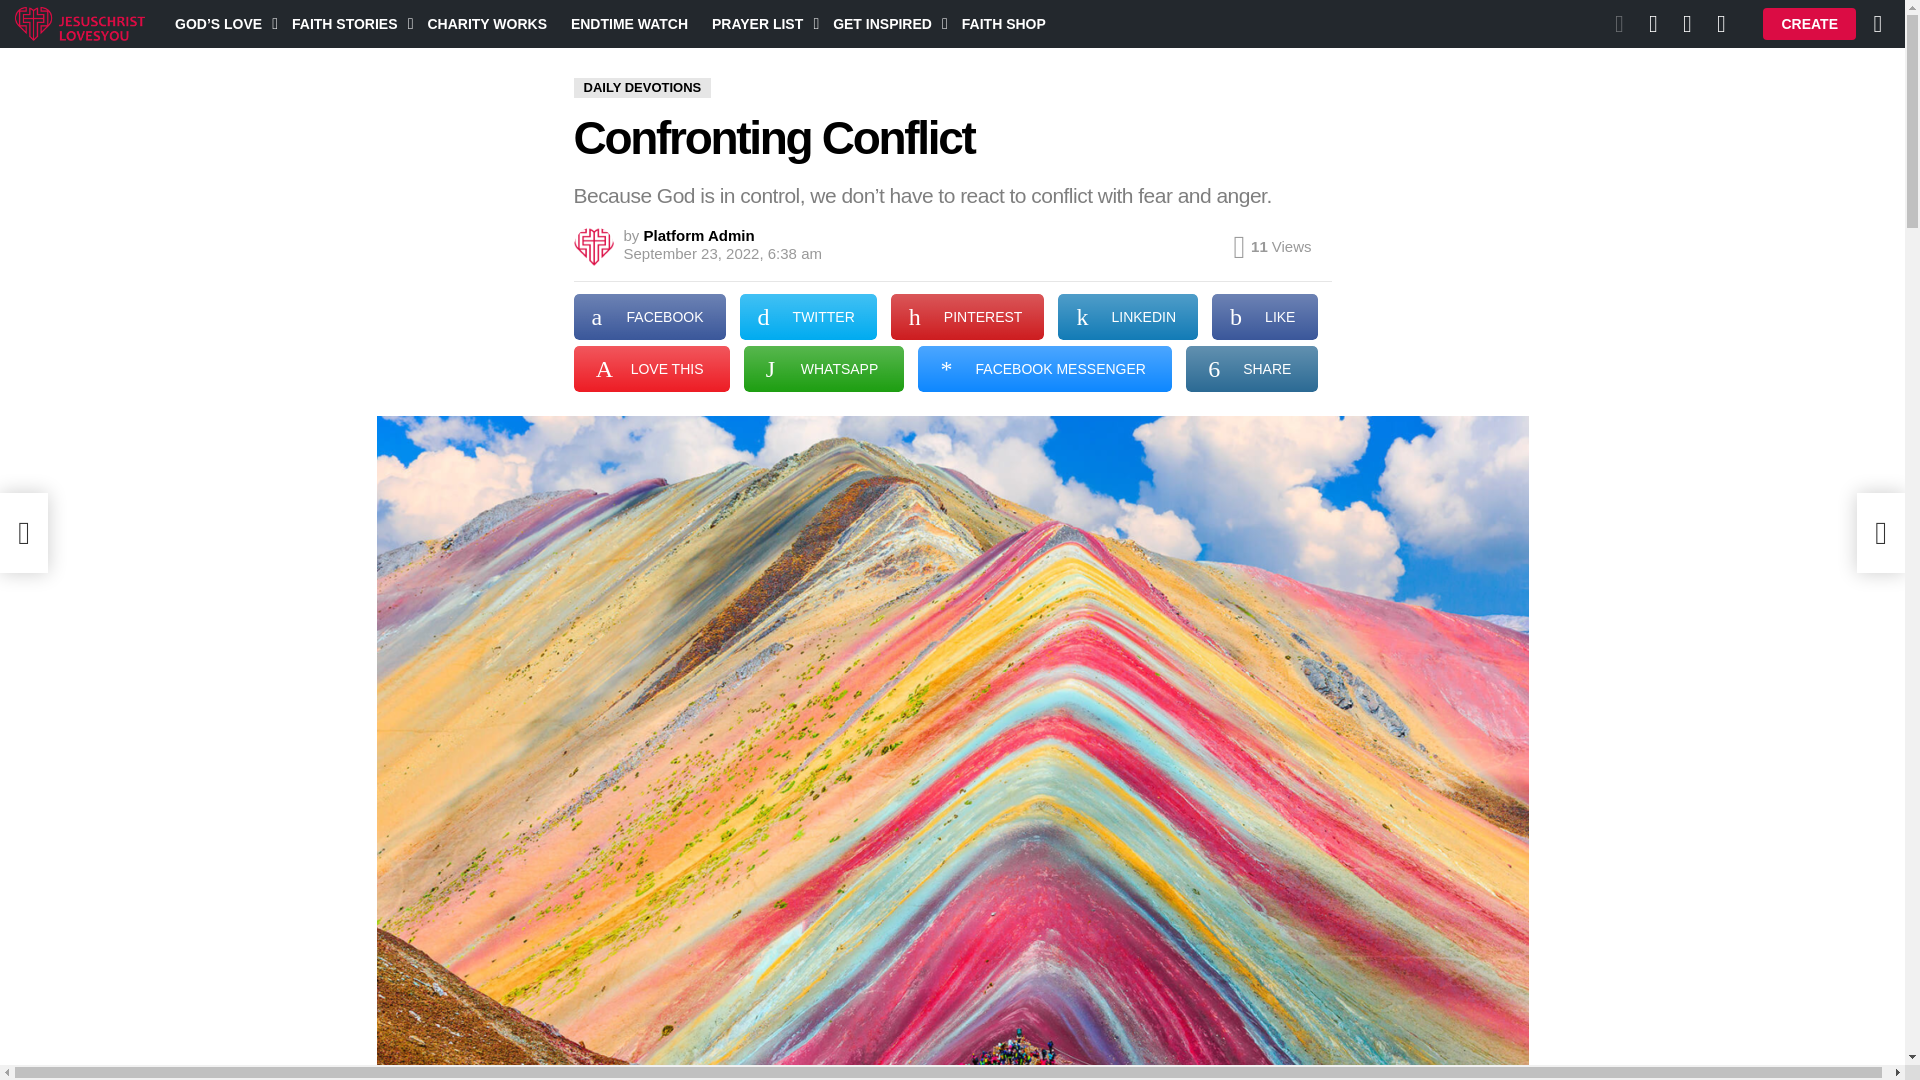  I want to click on Share on Twitter, so click(808, 316).